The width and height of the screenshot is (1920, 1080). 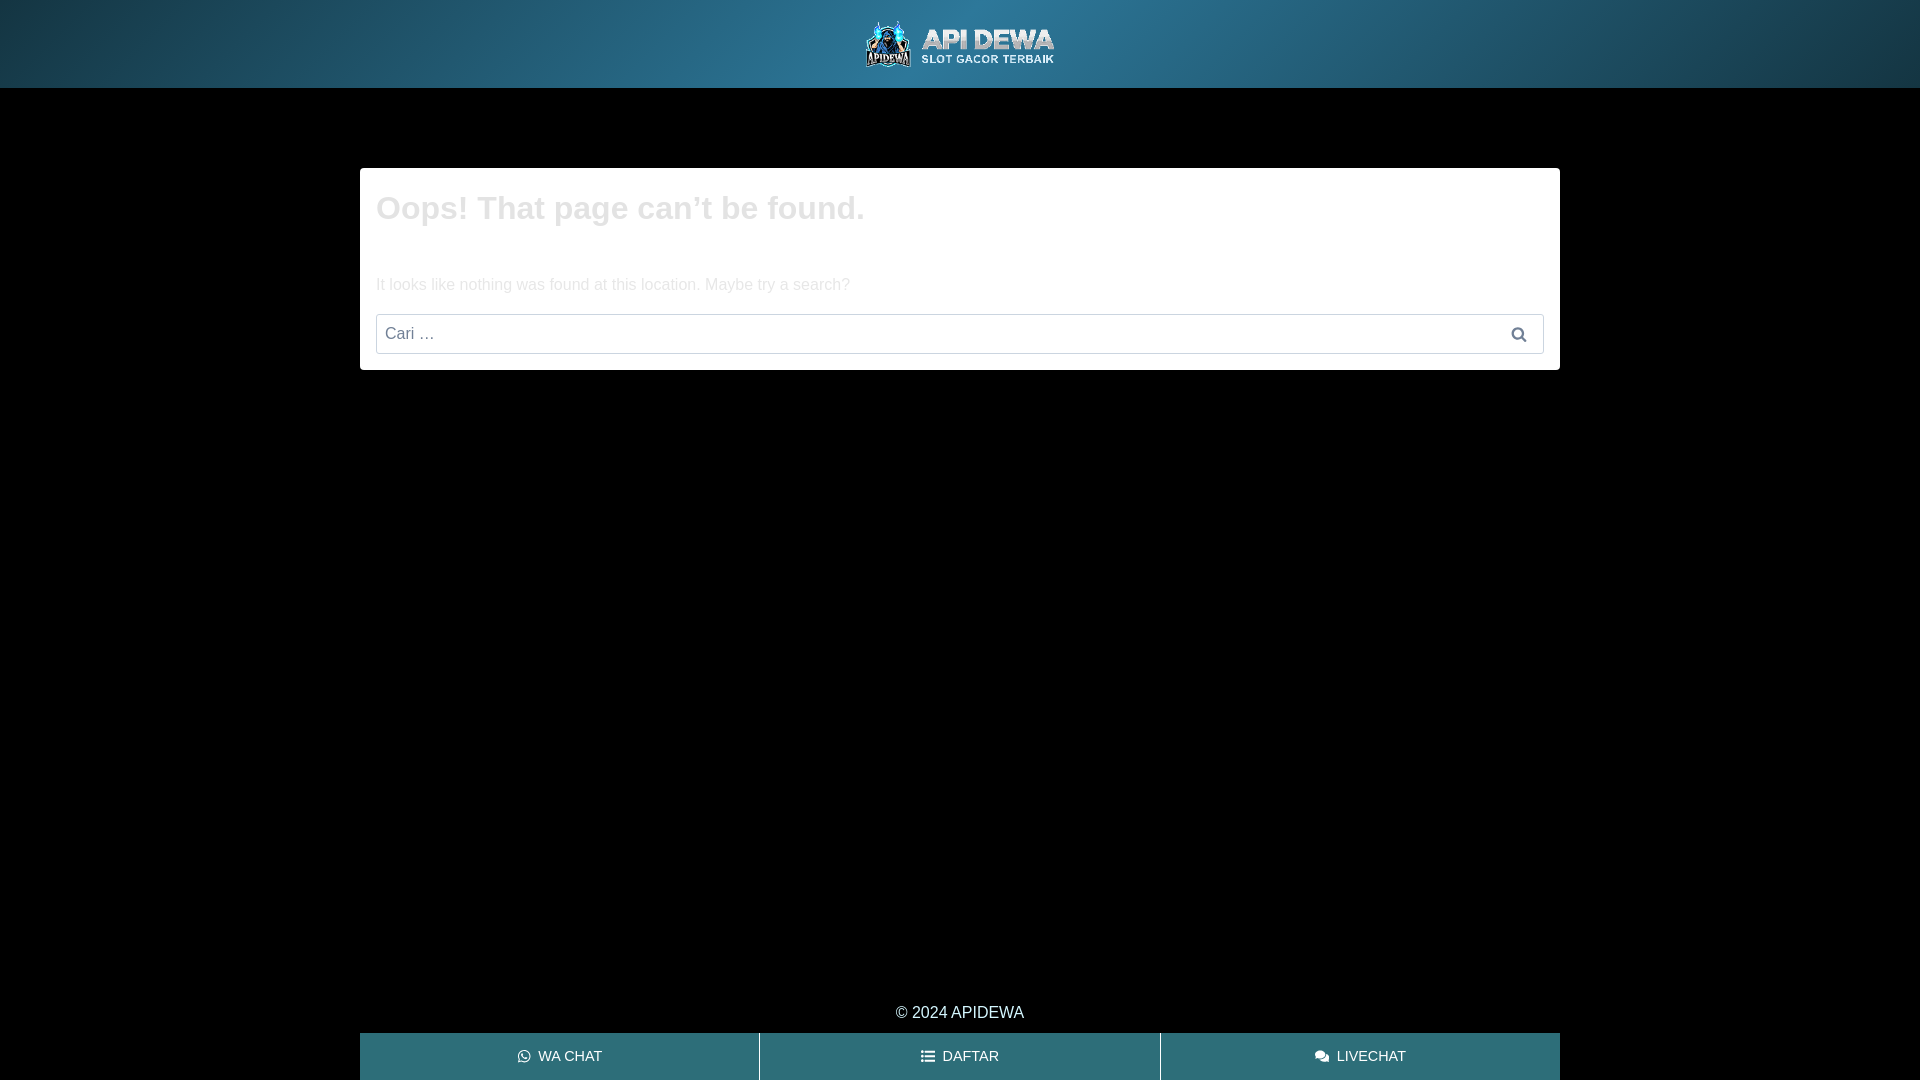 I want to click on Cari, so click(x=1518, y=334).